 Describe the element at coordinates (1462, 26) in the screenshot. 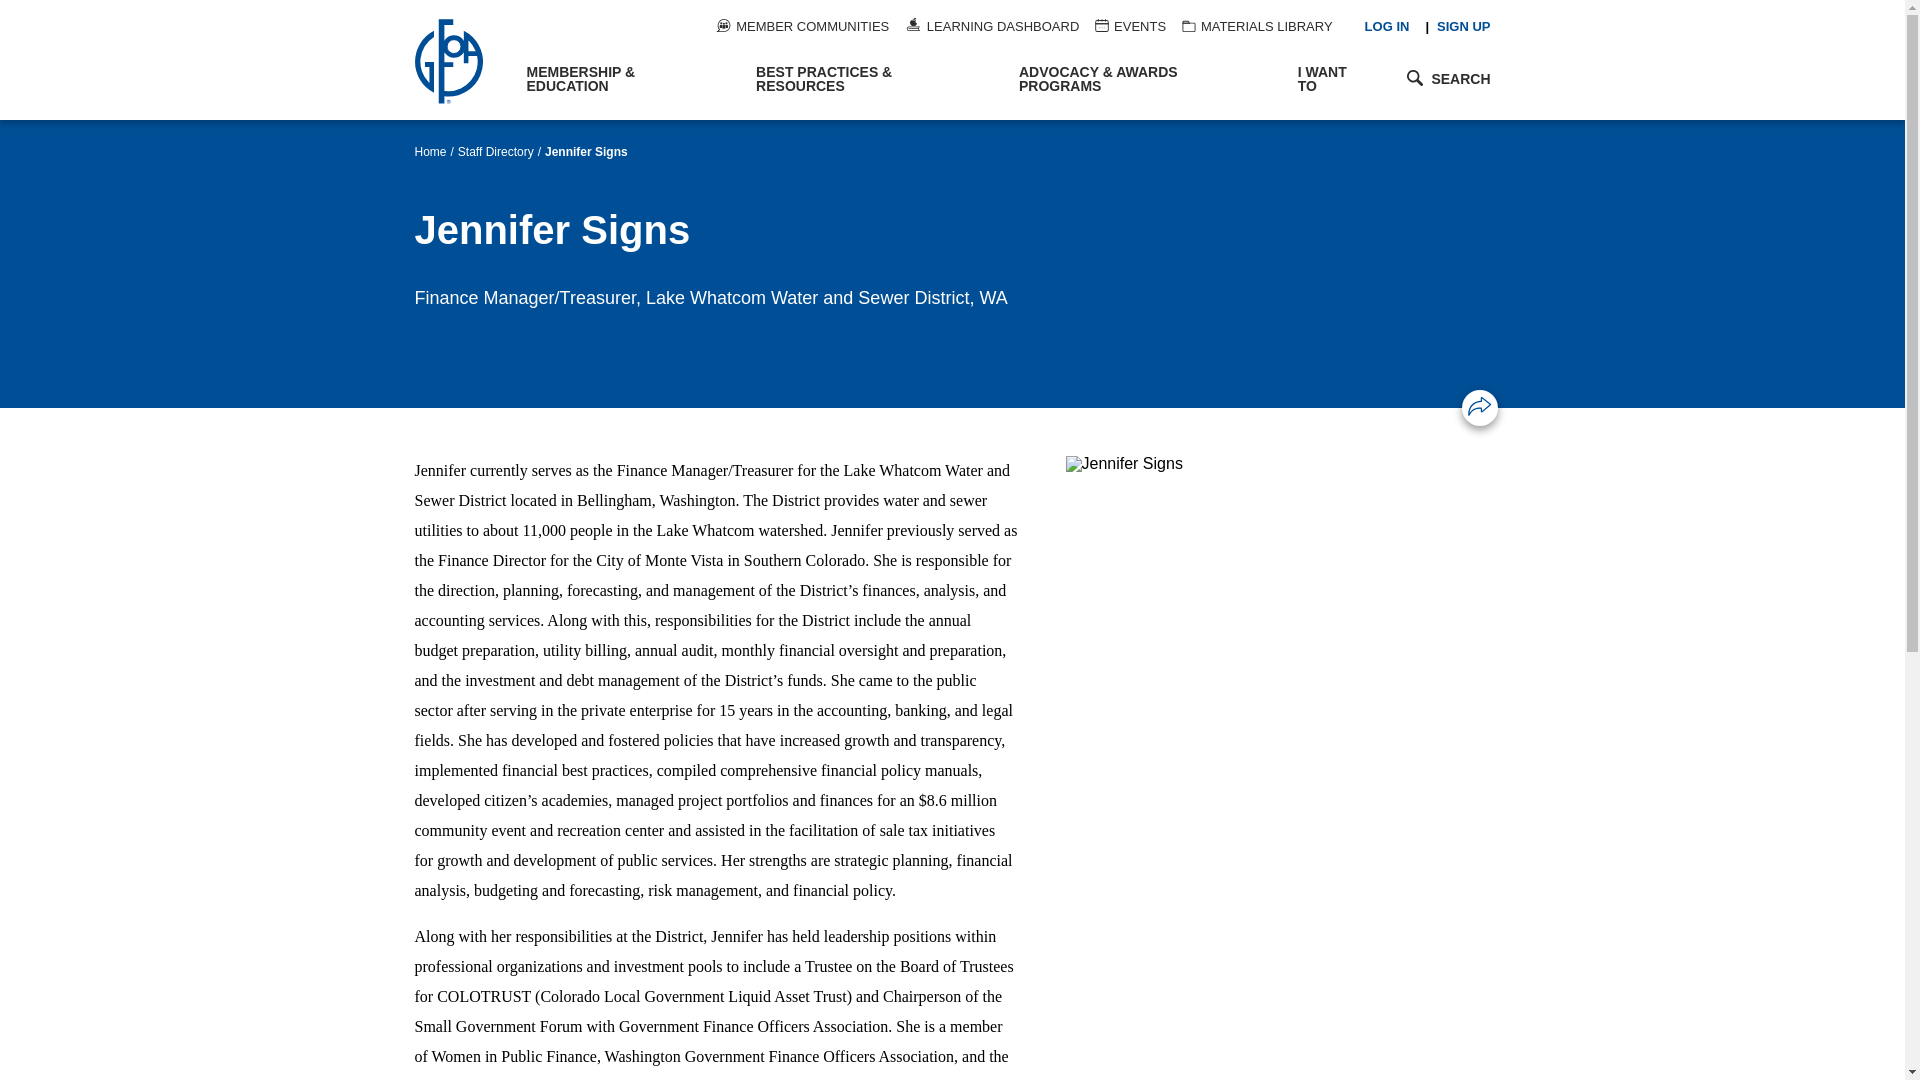

I see `SIGN UP` at that location.